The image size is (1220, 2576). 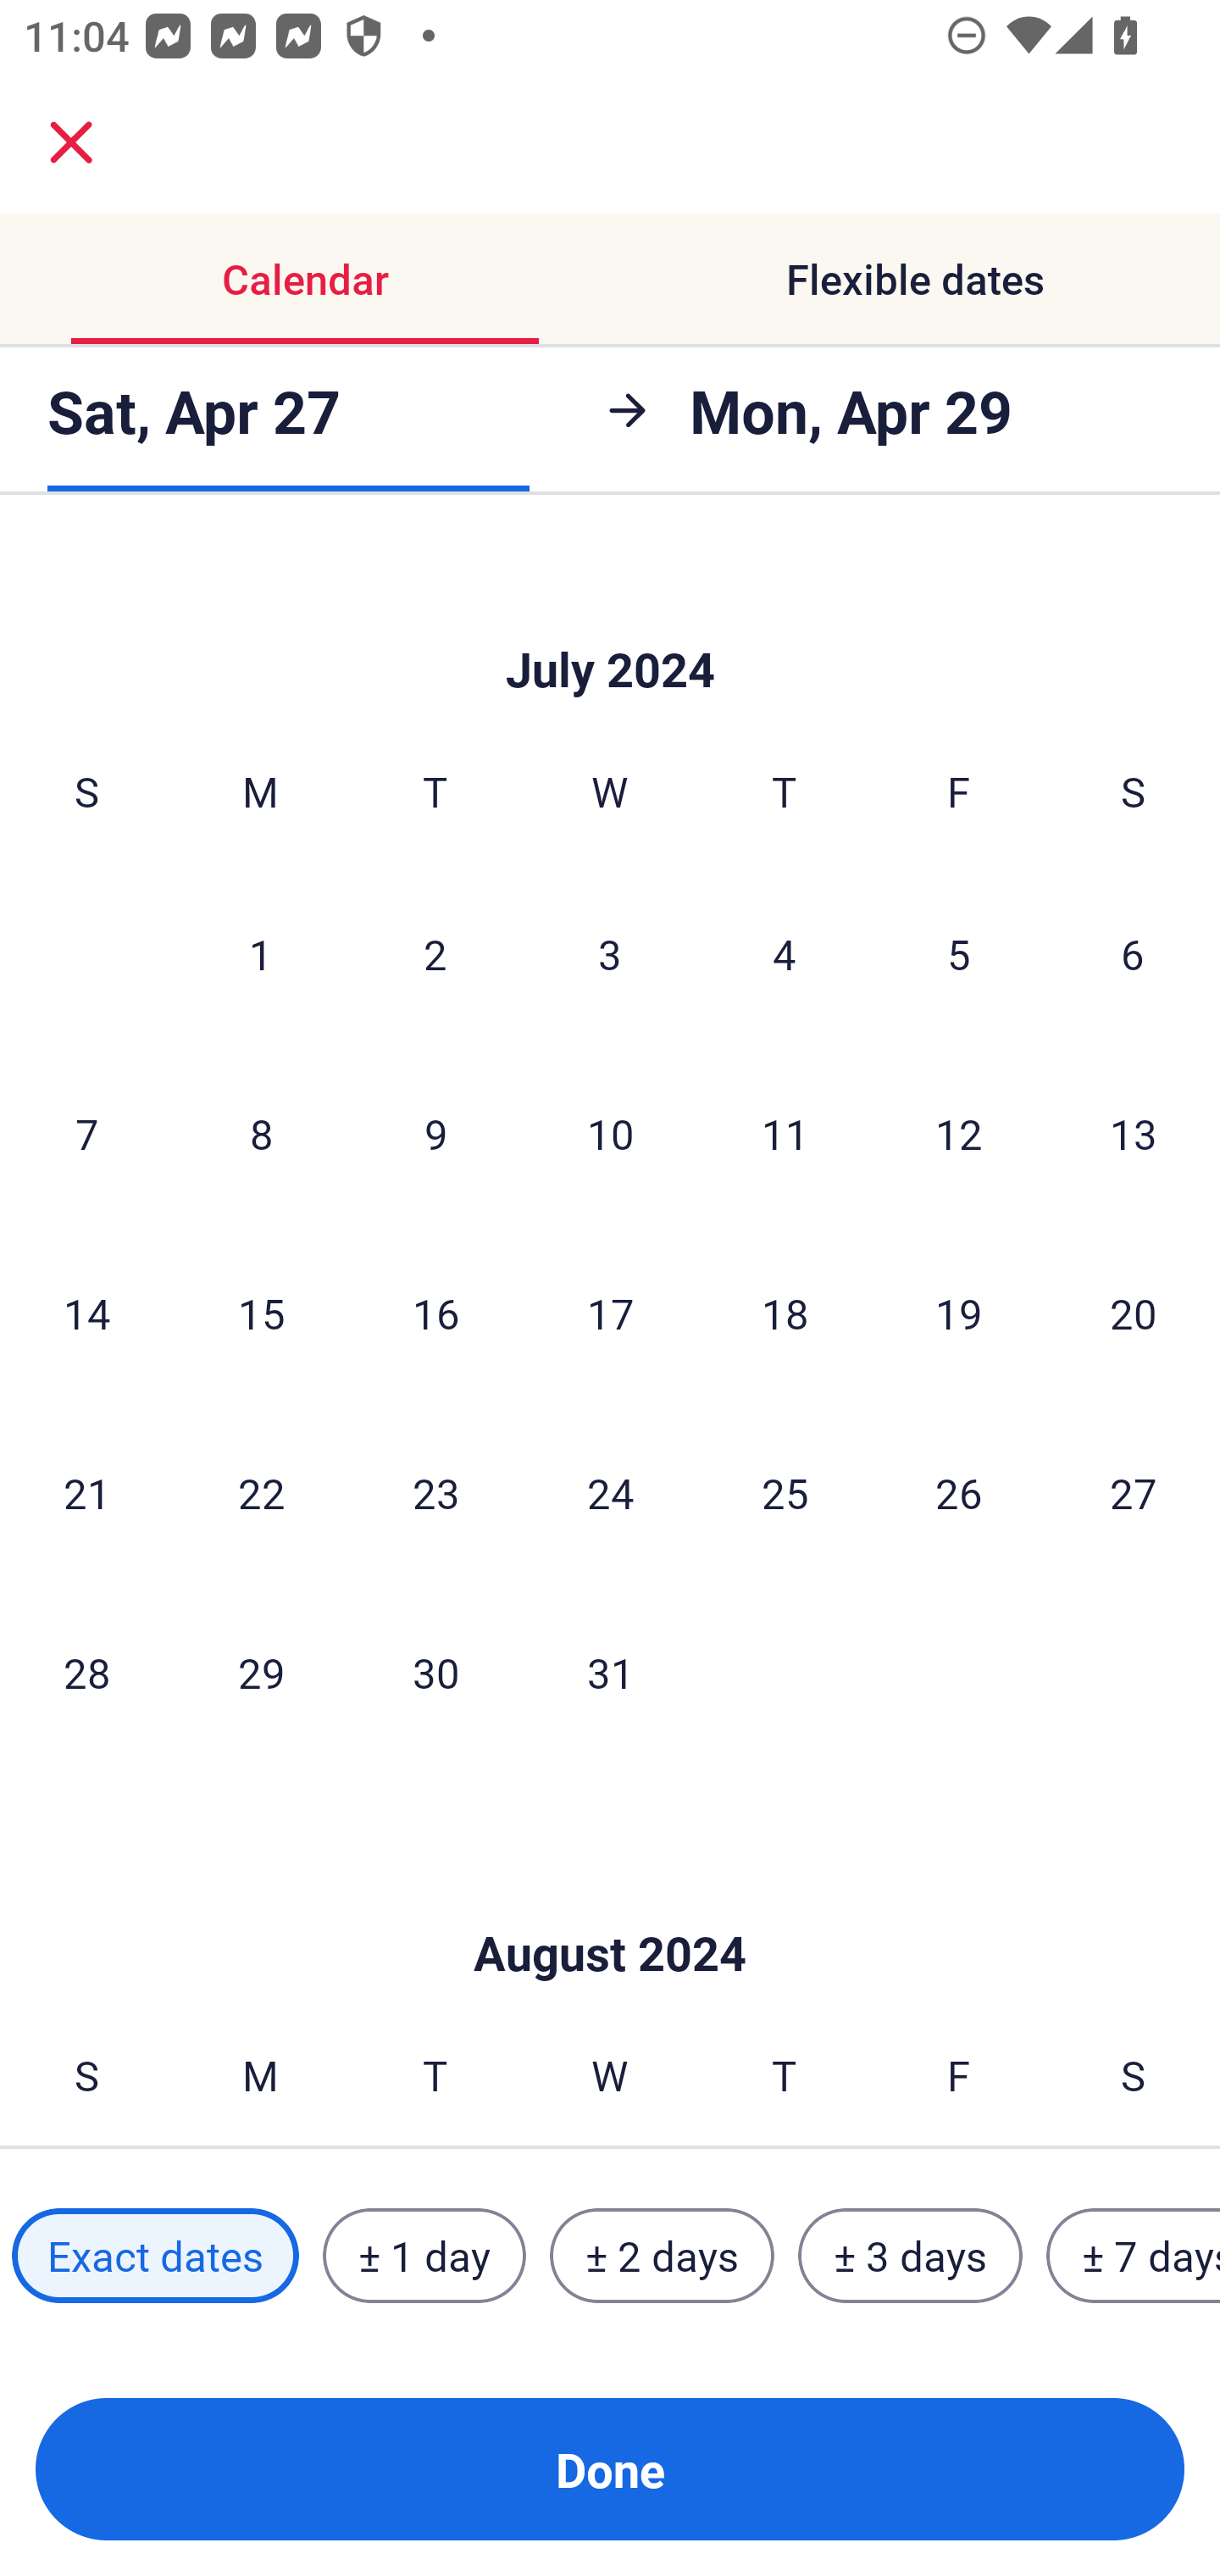 I want to click on 10 Wednesday, July 10, 2024, so click(x=610, y=1133).